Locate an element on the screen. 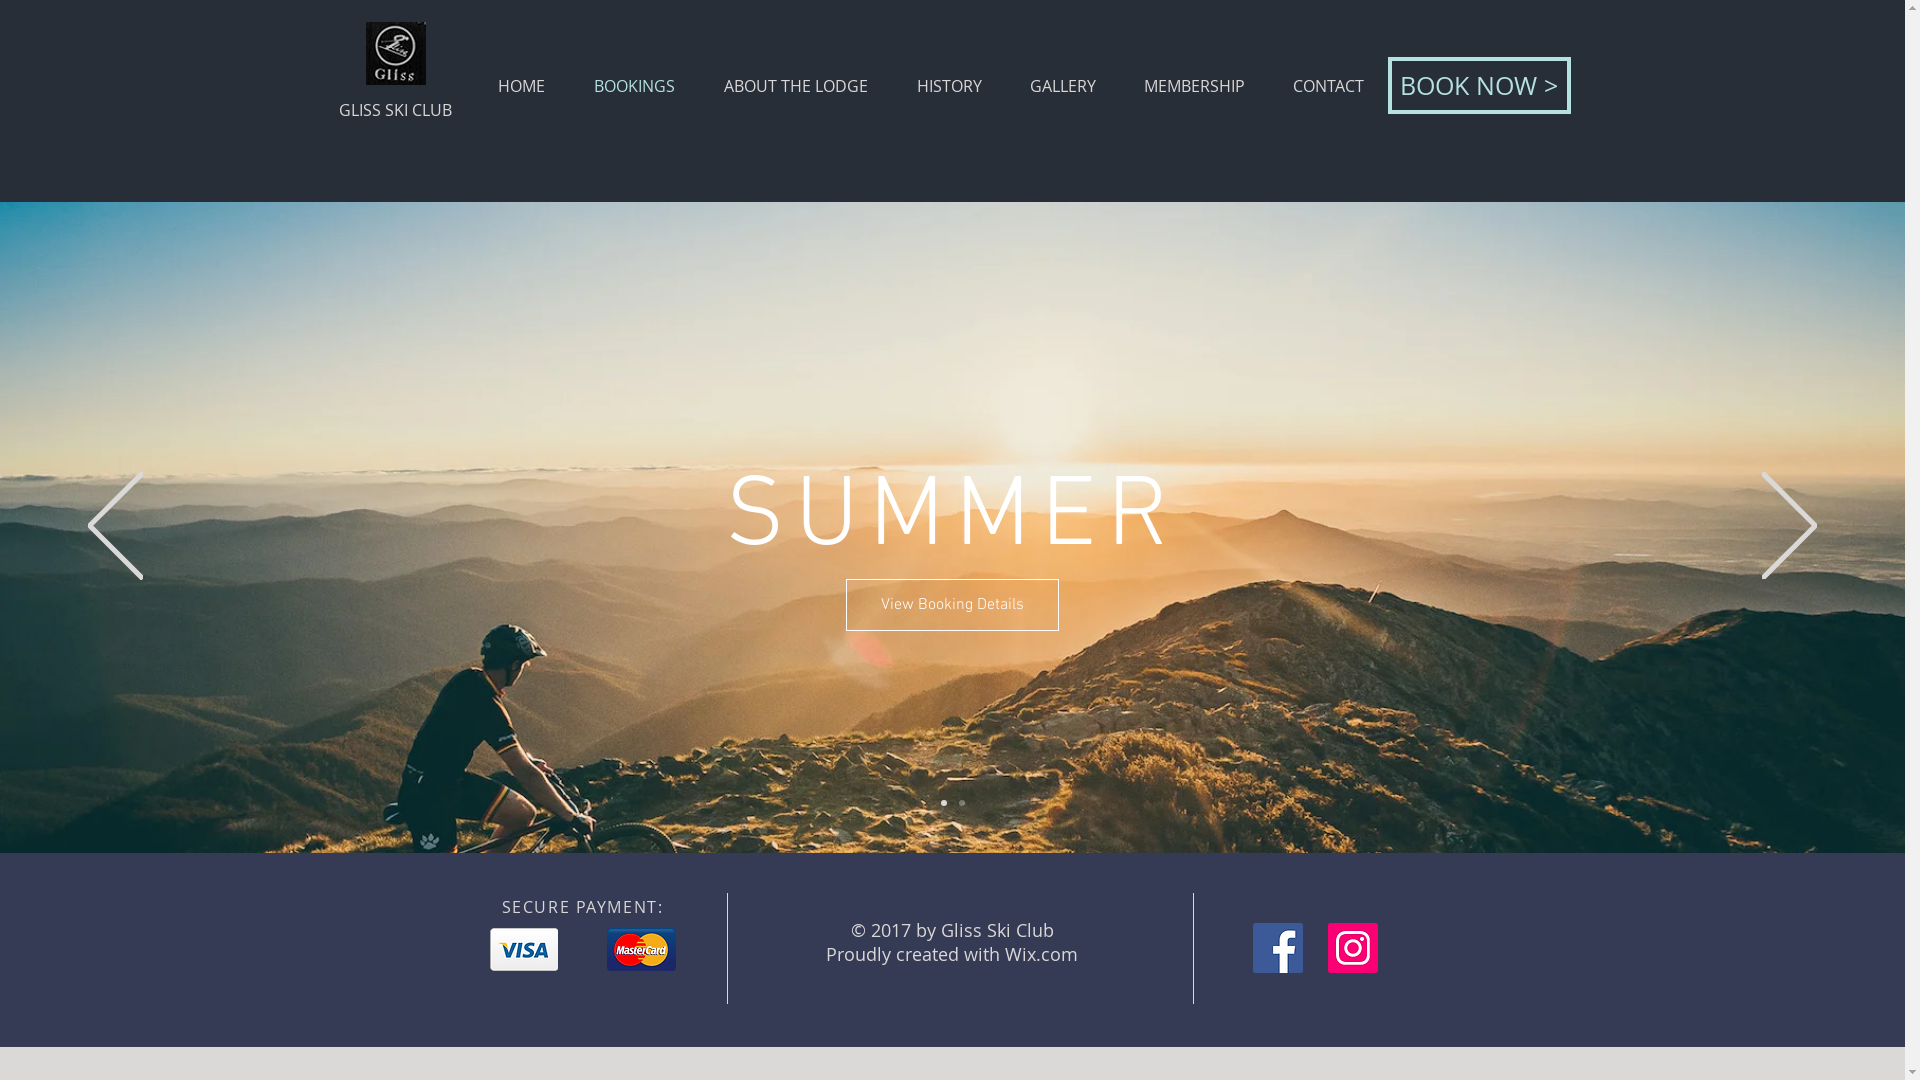  View Booking Details is located at coordinates (976, 605).